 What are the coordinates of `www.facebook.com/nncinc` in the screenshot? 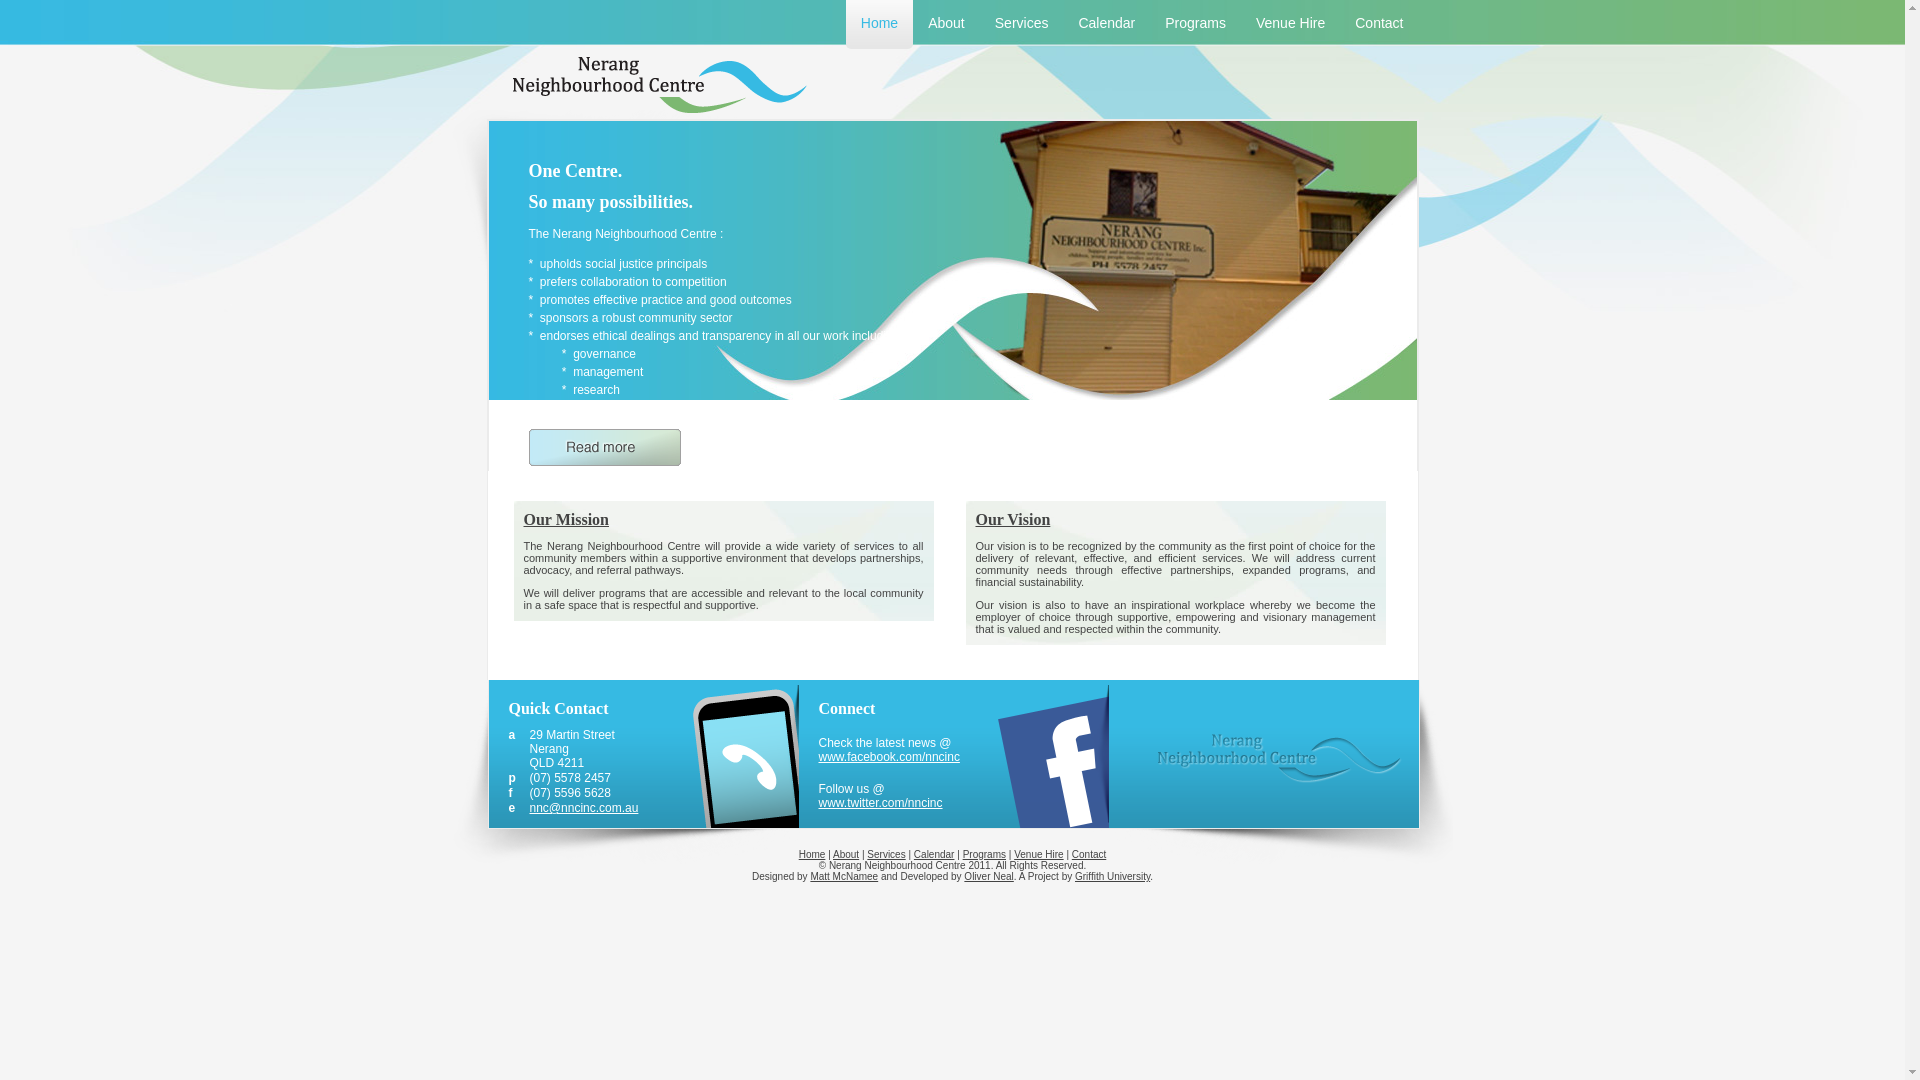 It's located at (888, 757).